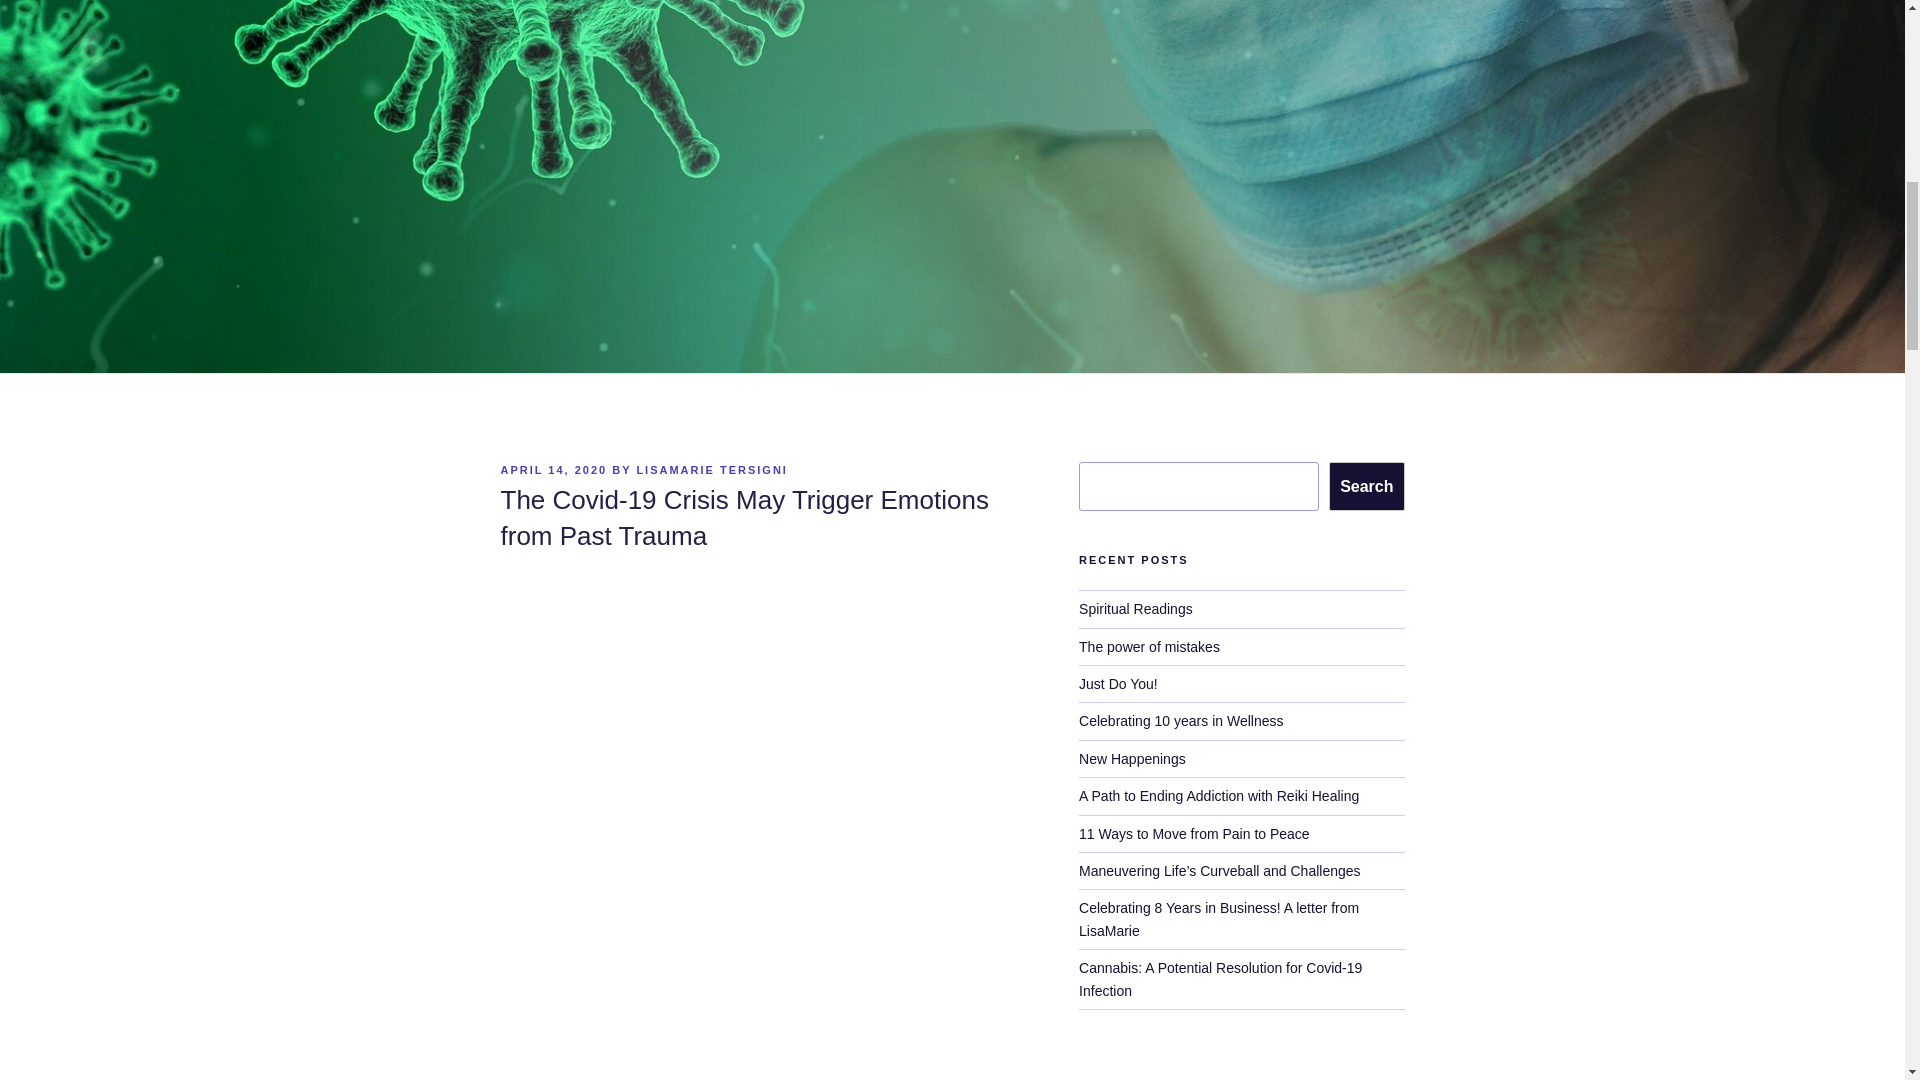 The image size is (1920, 1080). Describe the element at coordinates (711, 470) in the screenshot. I see `LISAMARIE TERSIGNI` at that location.